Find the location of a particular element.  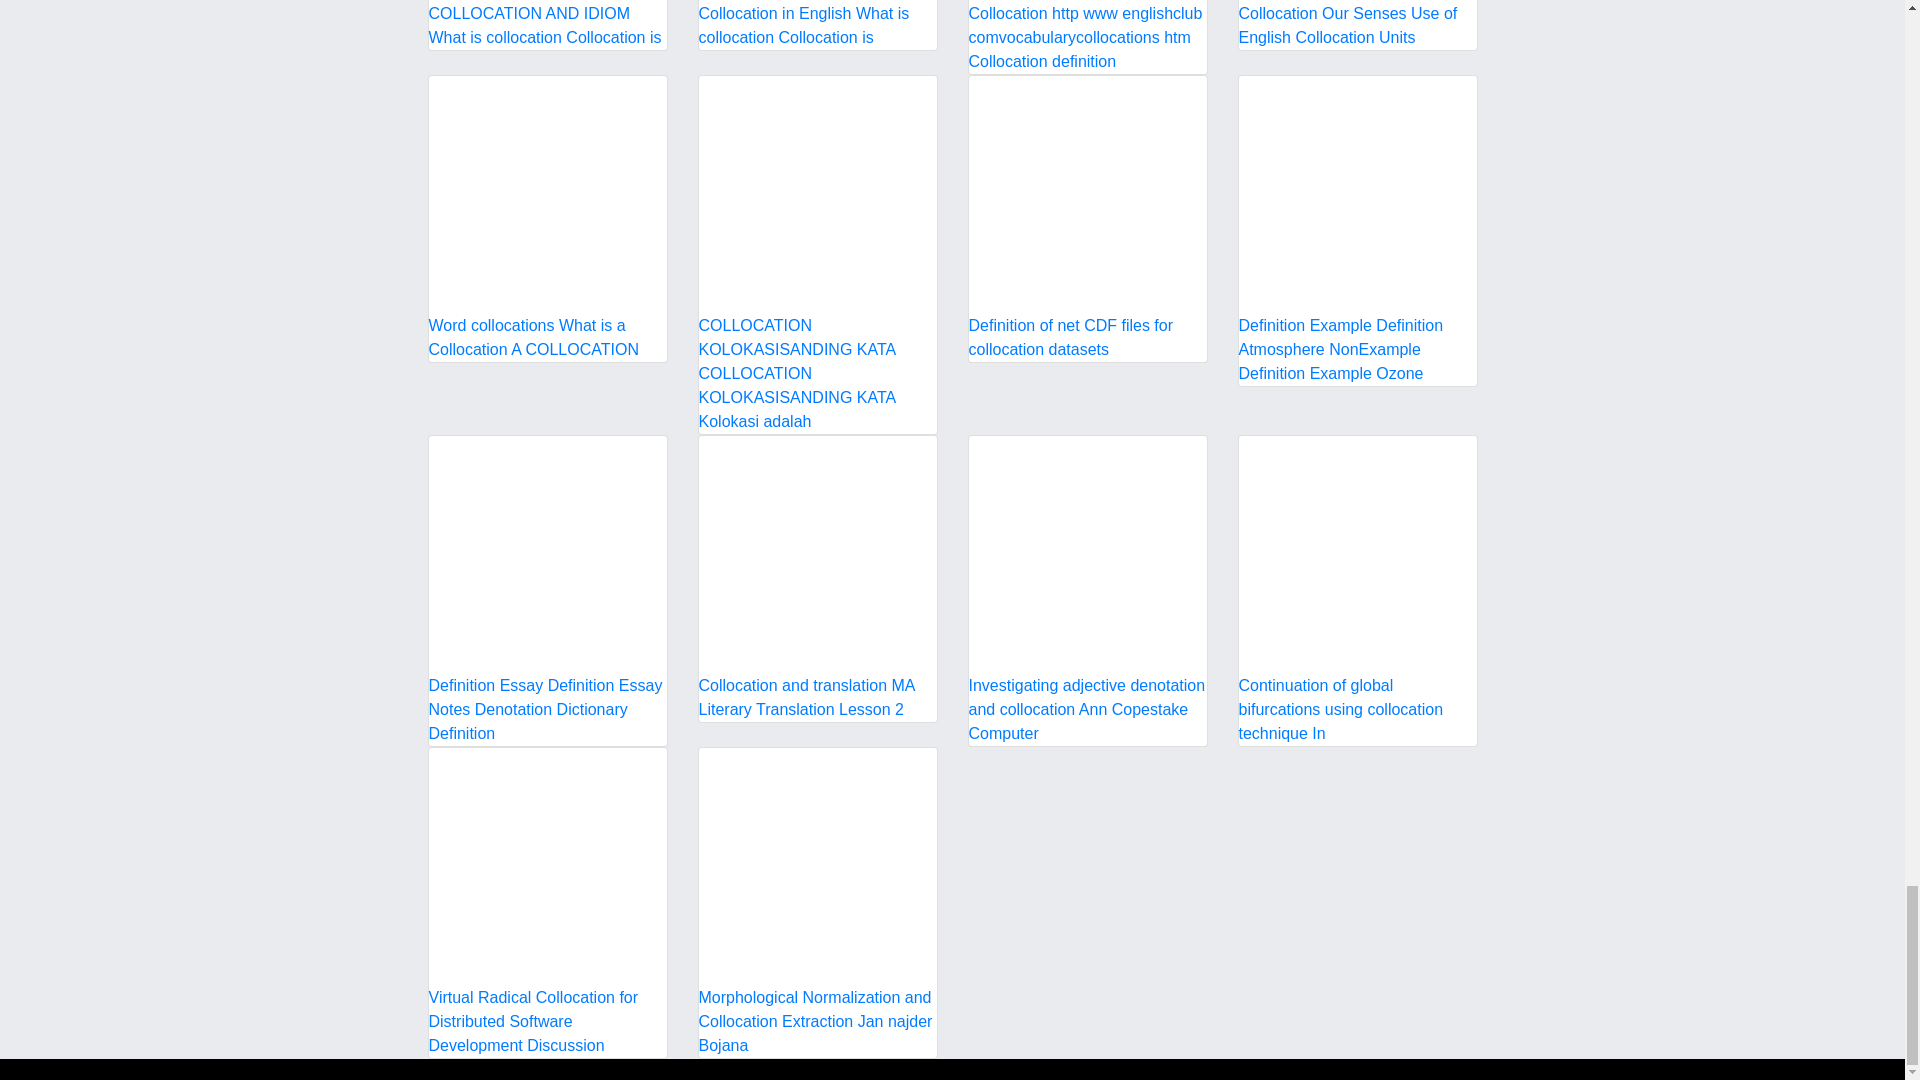

Collocation in English What is collocation Collocation is is located at coordinates (817, 24).